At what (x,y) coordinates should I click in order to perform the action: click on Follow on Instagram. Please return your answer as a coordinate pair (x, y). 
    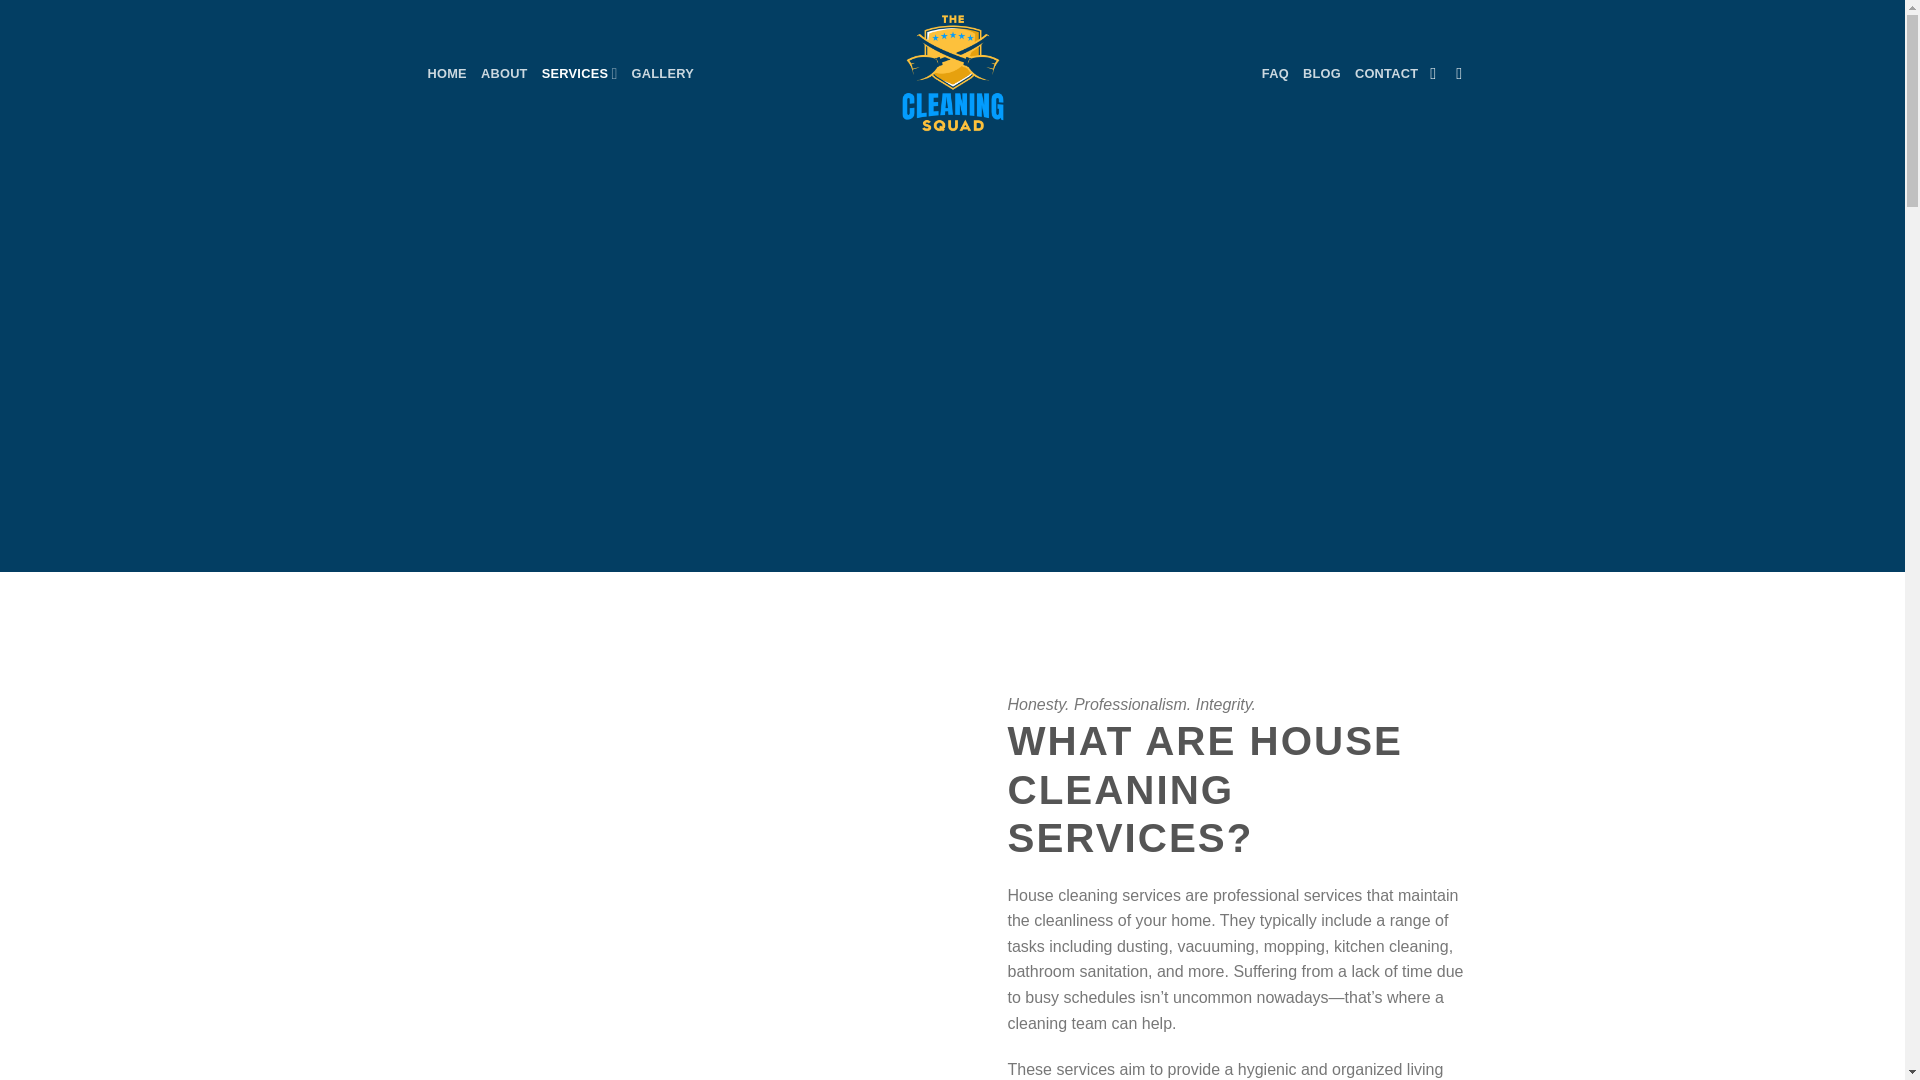
    Looking at the image, I should click on (1464, 72).